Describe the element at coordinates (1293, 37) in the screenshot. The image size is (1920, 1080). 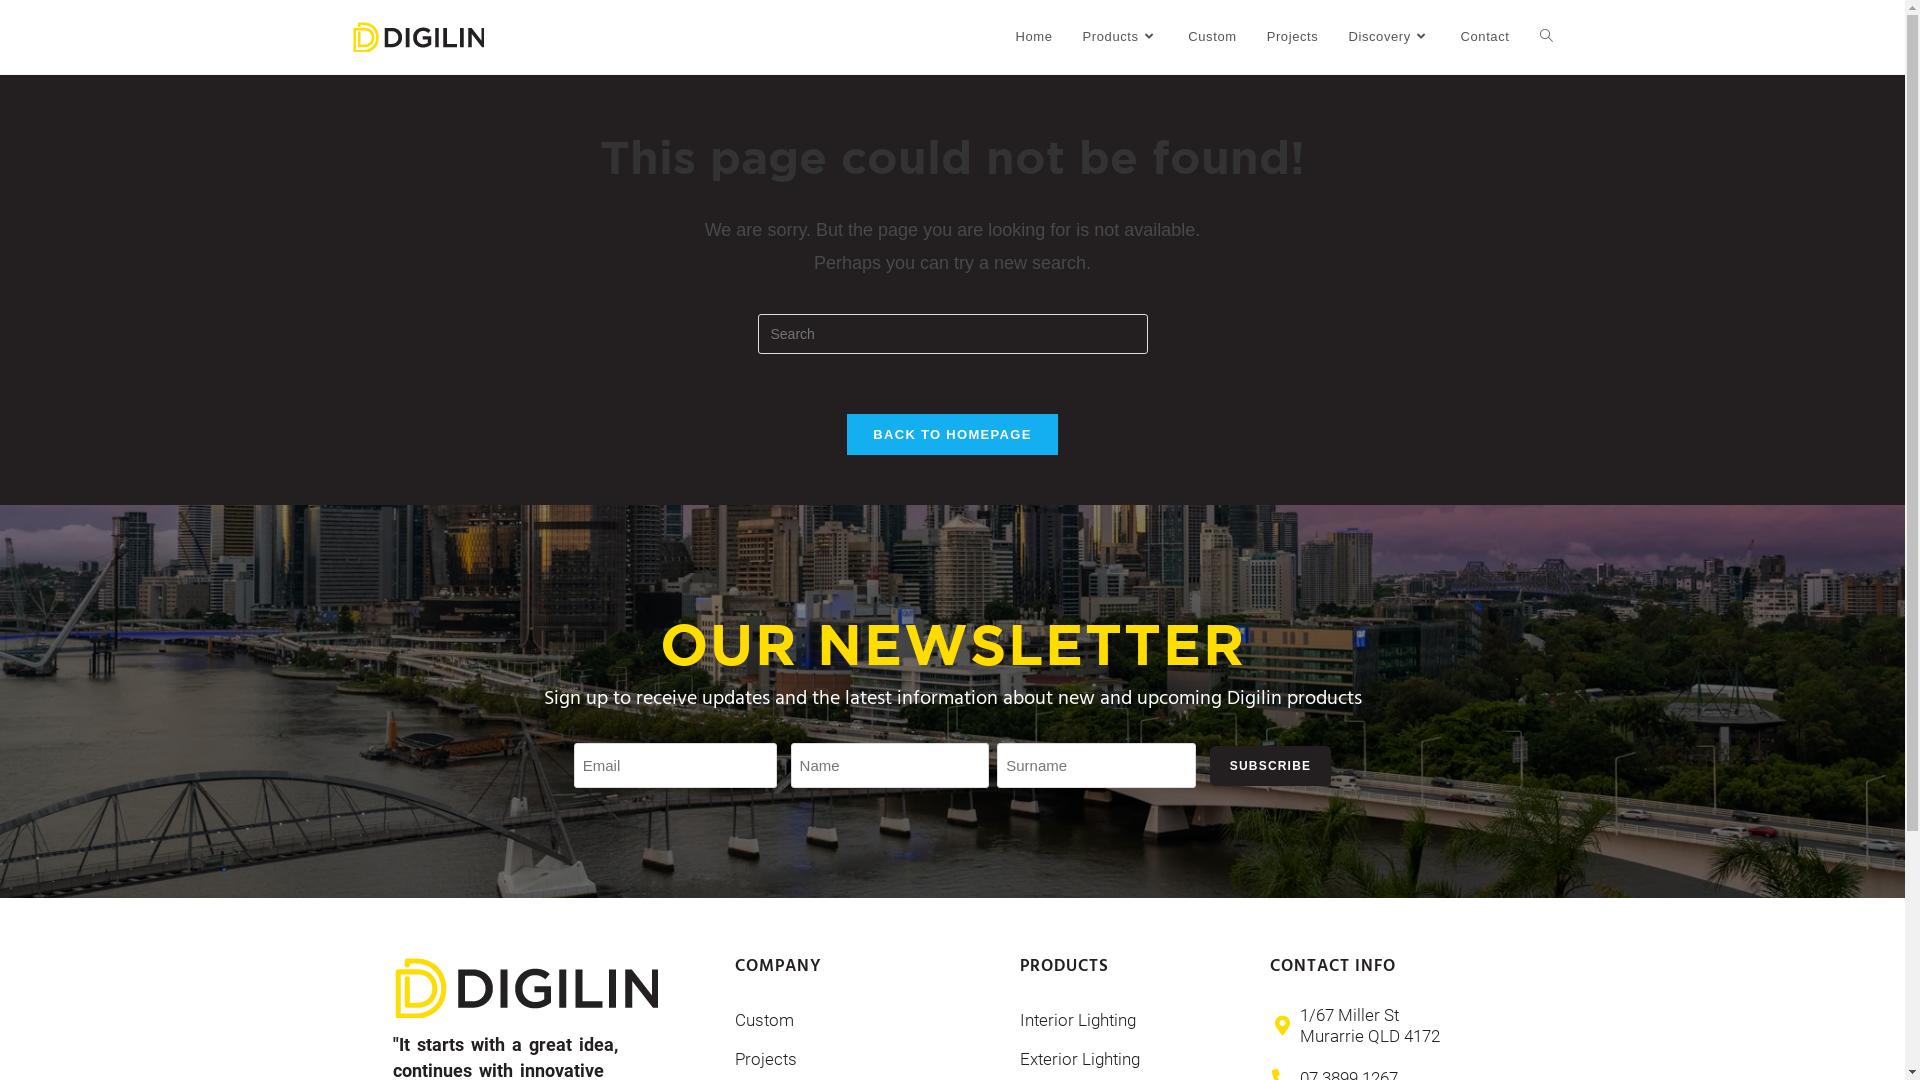
I see `Projects` at that location.